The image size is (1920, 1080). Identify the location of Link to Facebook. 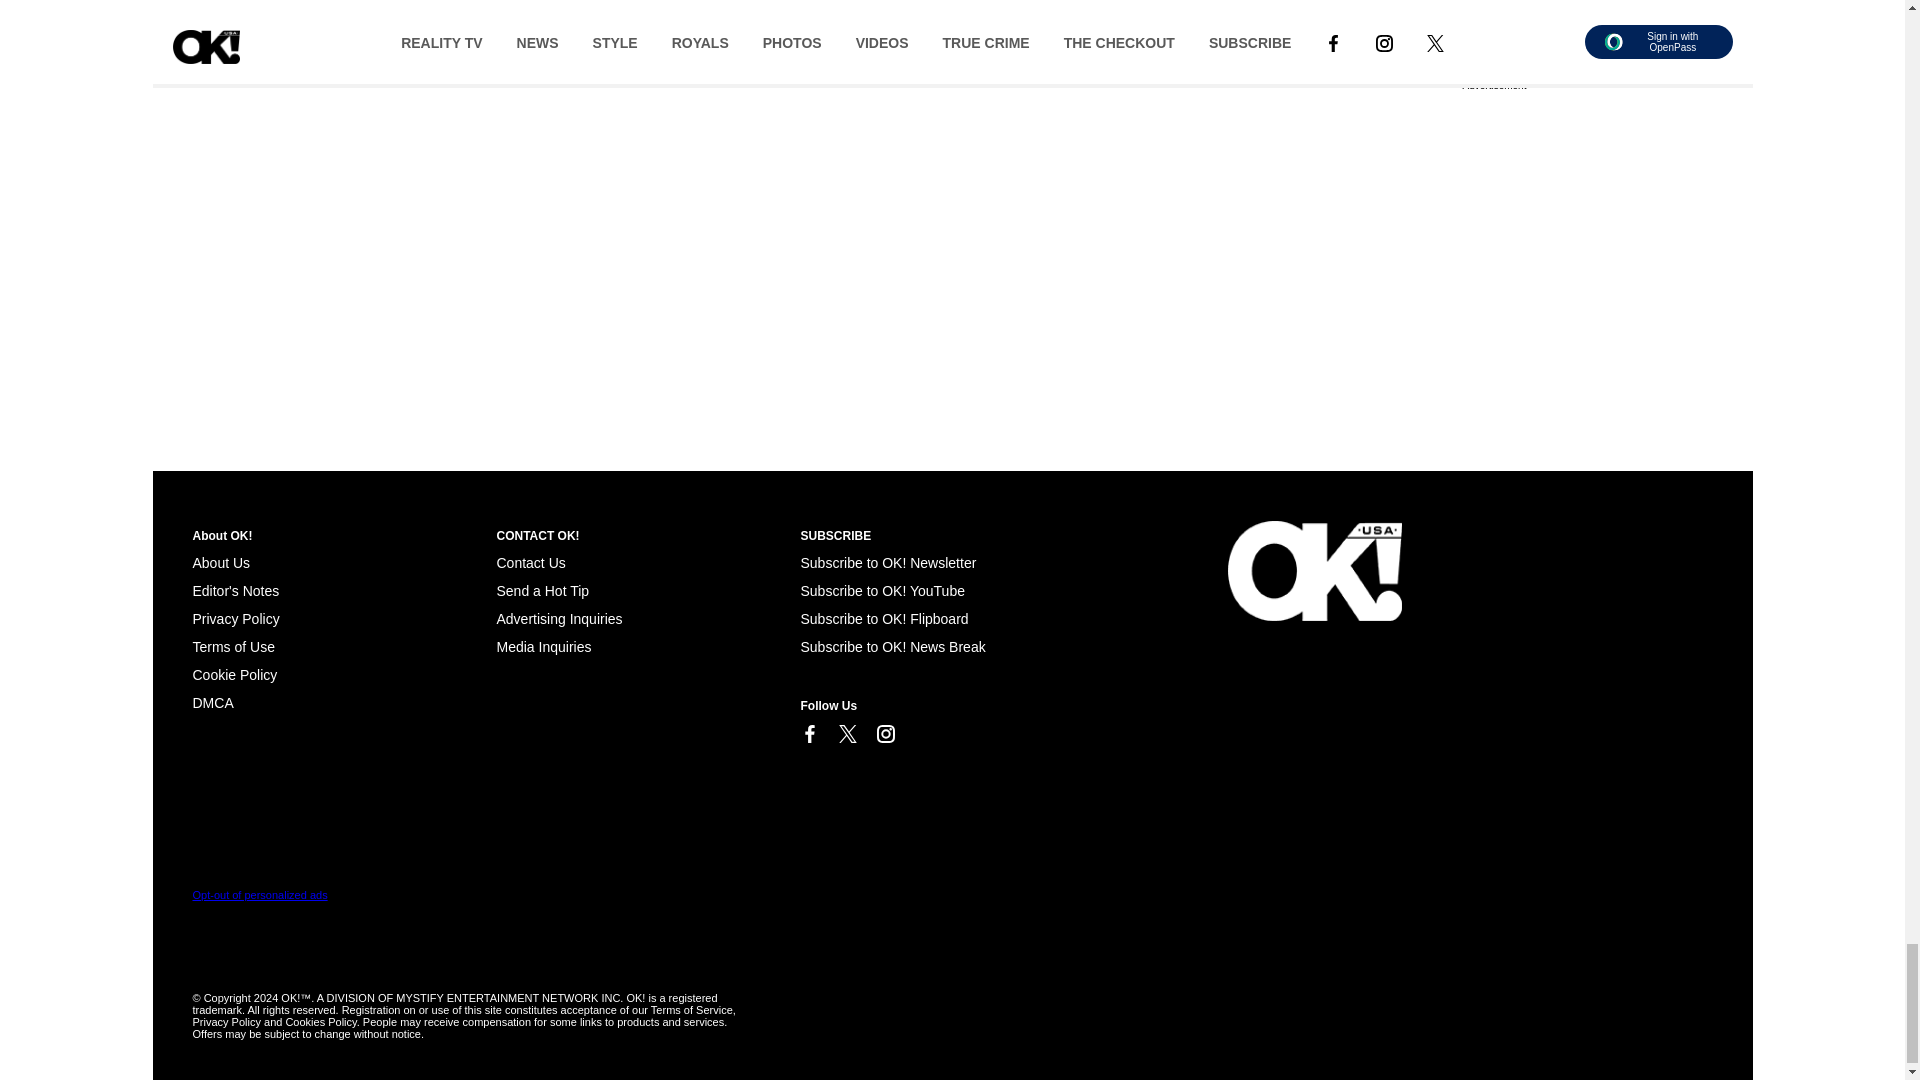
(808, 734).